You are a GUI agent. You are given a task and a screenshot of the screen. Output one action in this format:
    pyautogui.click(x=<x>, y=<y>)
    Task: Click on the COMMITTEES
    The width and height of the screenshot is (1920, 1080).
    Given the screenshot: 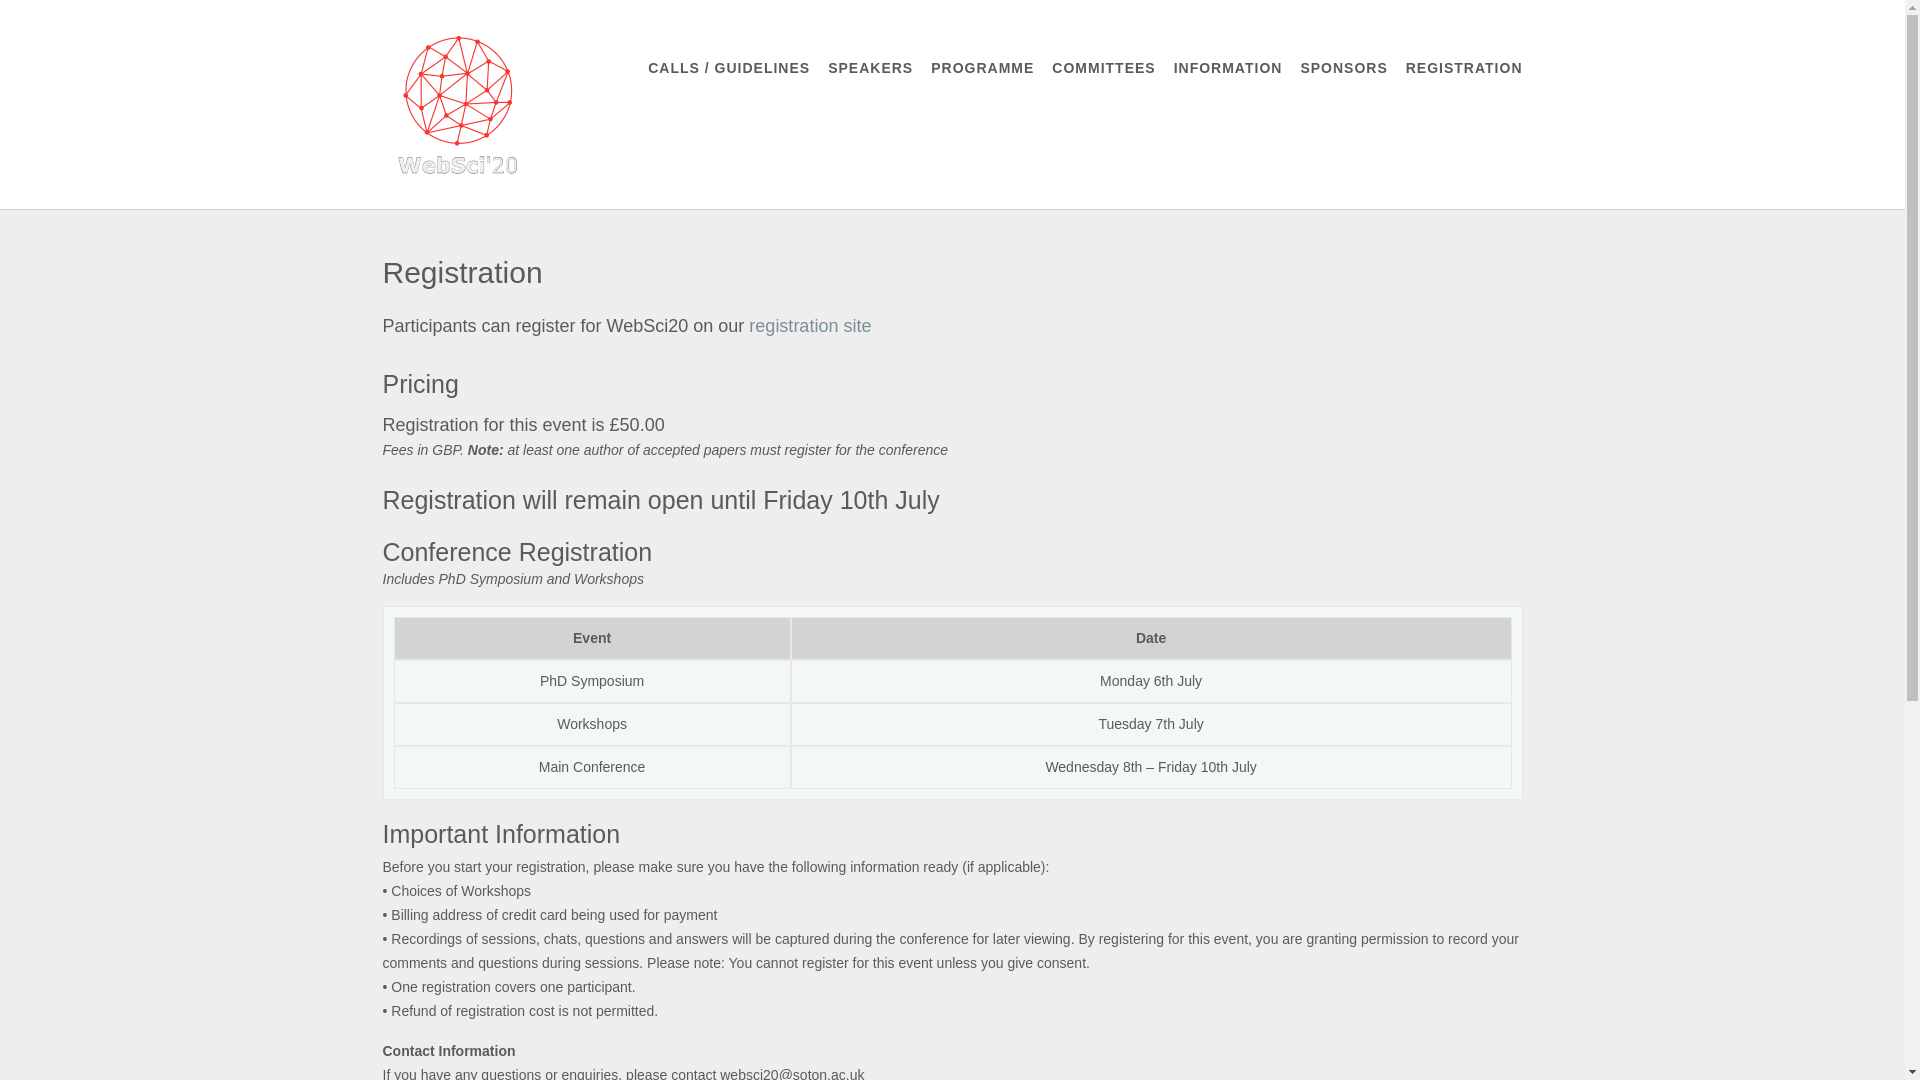 What is the action you would take?
    pyautogui.click(x=1104, y=68)
    